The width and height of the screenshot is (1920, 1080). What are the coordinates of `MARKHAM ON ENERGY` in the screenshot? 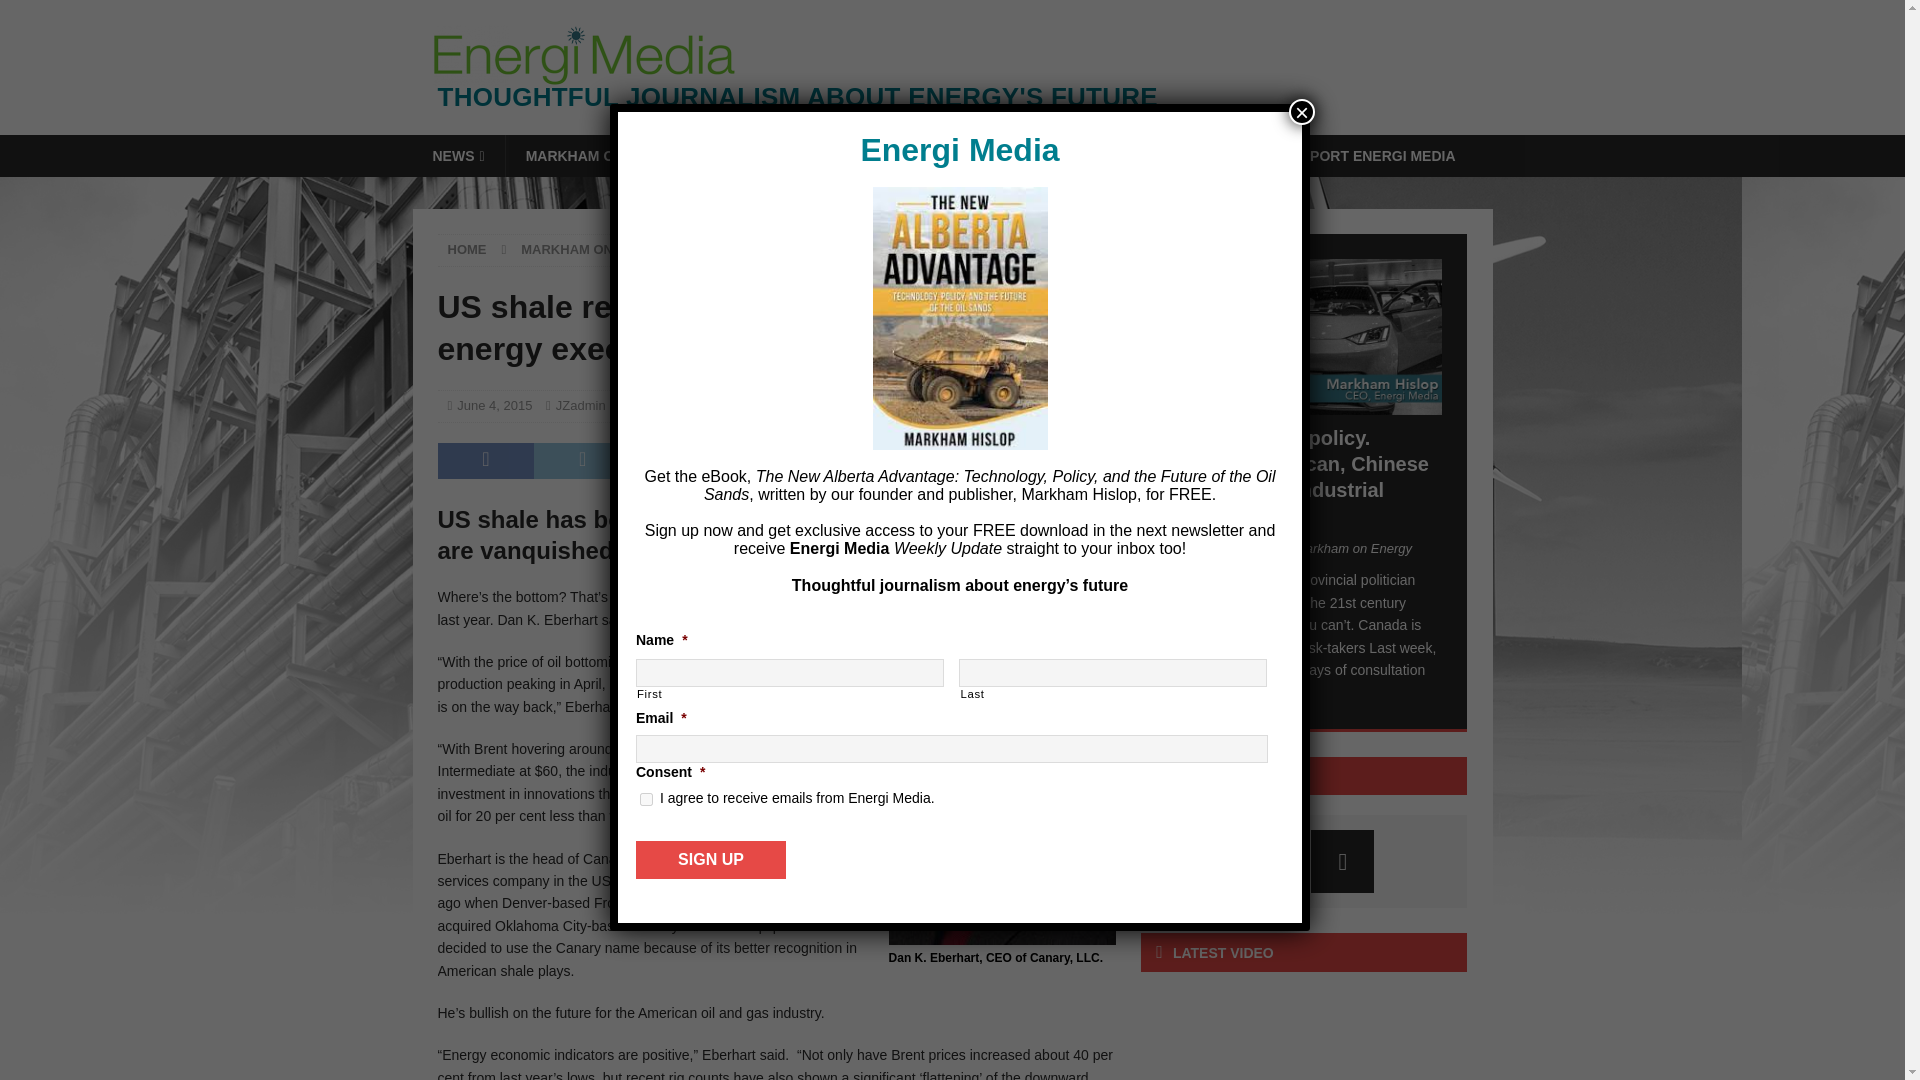 It's located at (595, 249).